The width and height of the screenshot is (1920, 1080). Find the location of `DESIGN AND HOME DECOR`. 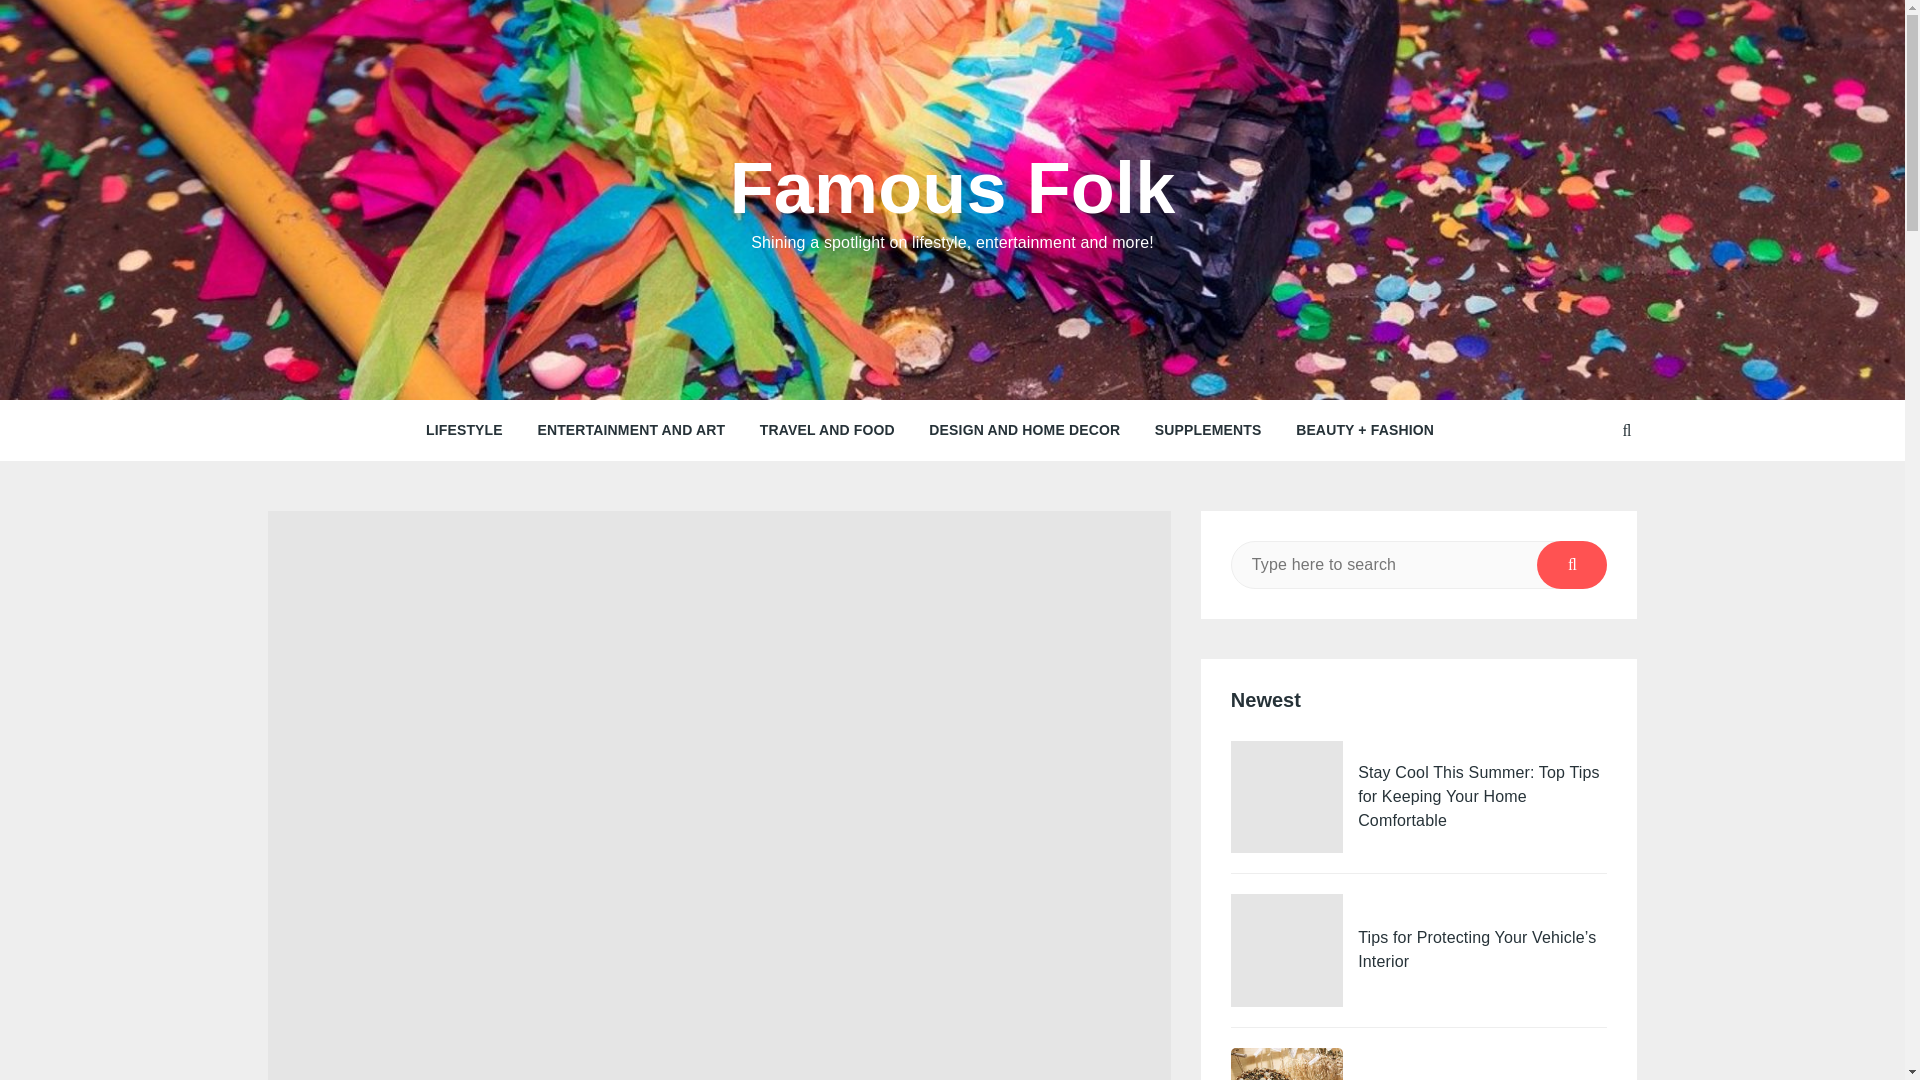

DESIGN AND HOME DECOR is located at coordinates (1024, 430).